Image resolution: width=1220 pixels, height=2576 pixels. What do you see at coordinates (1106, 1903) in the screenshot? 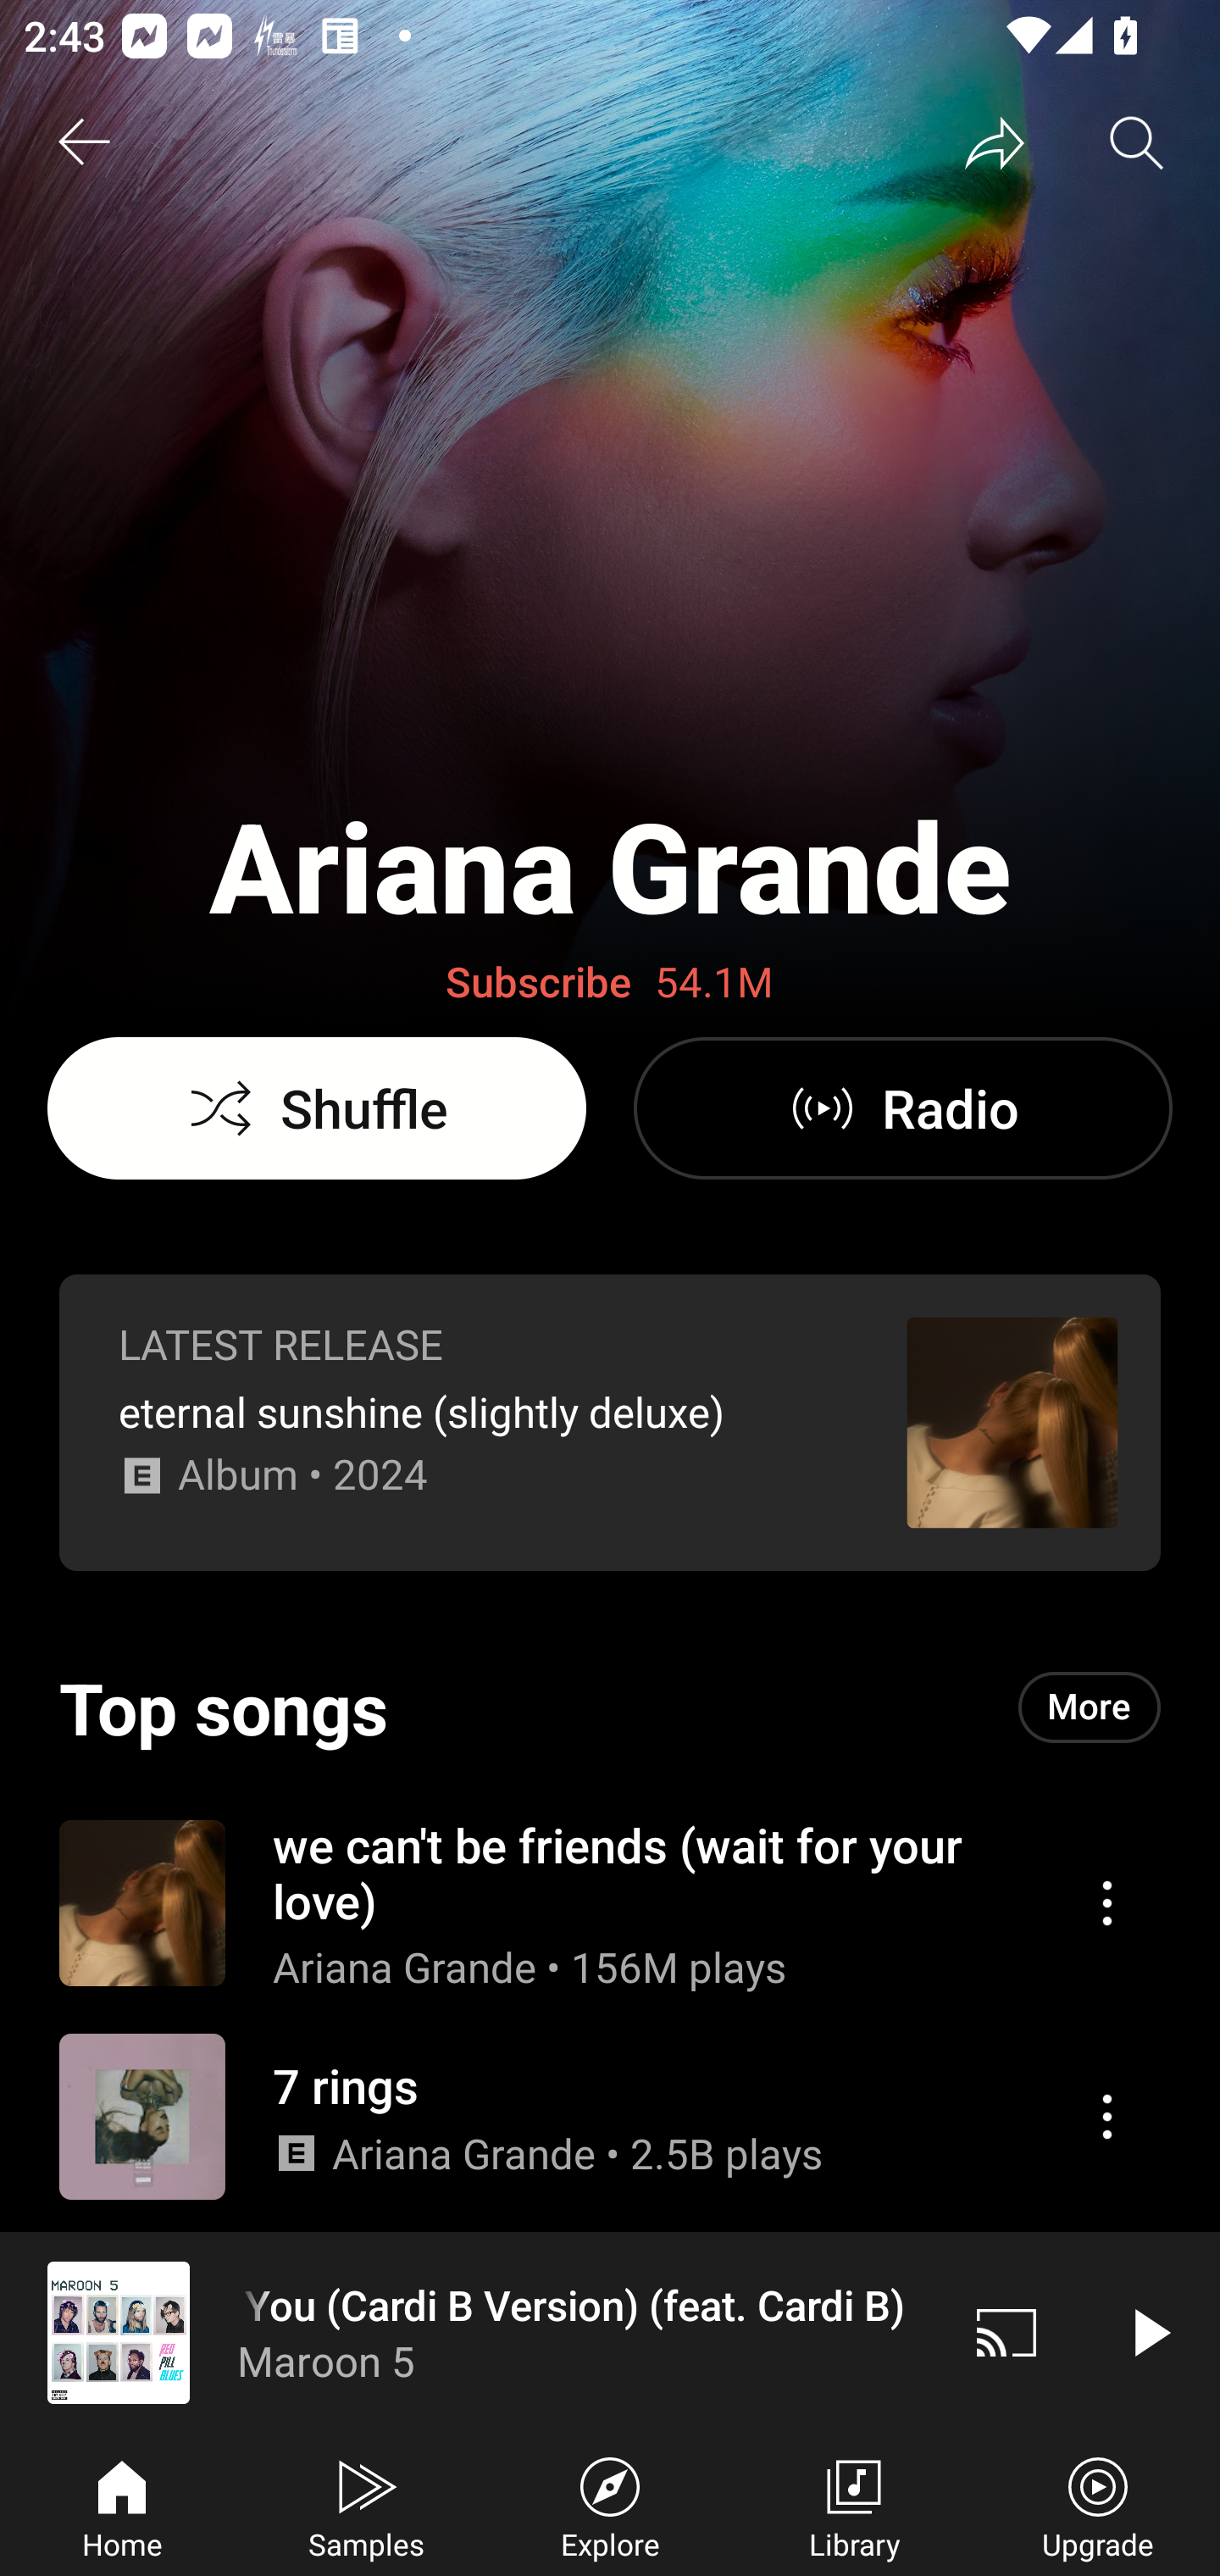
I see `Action menu` at bounding box center [1106, 1903].